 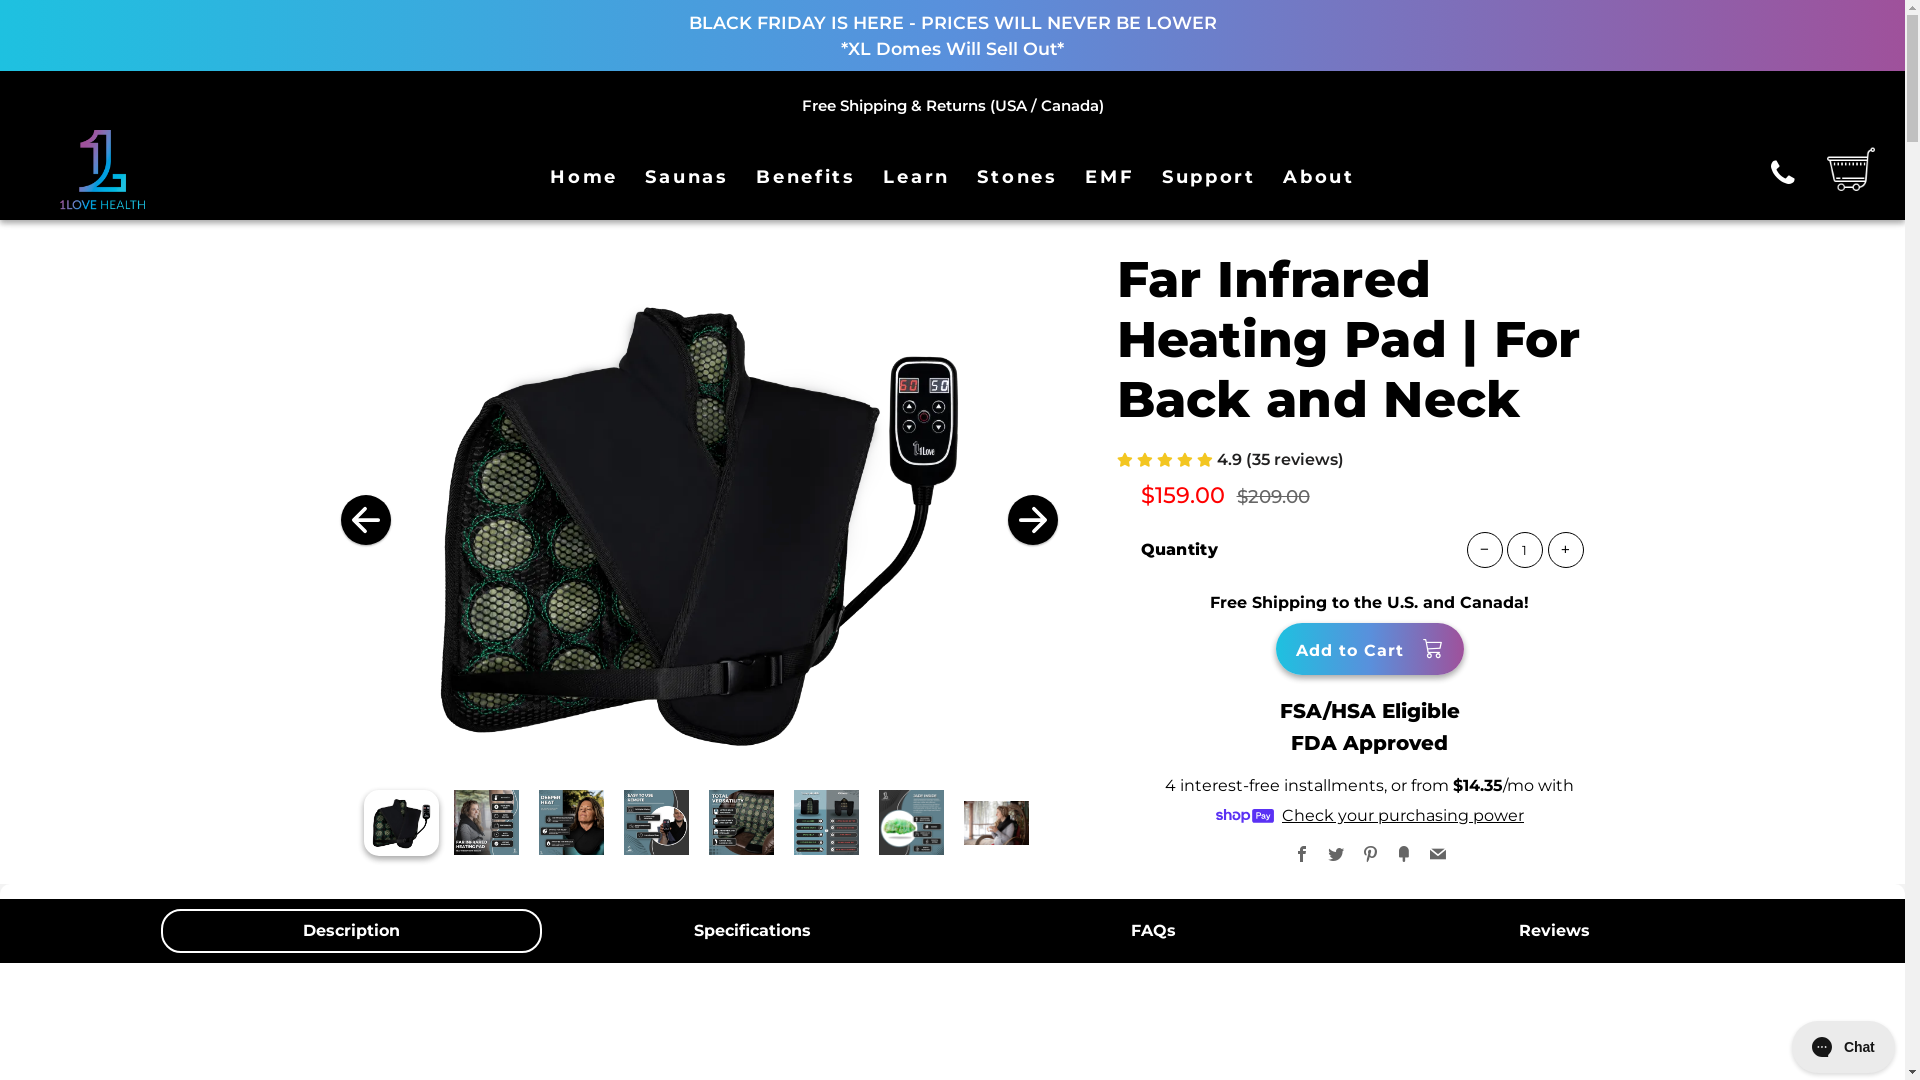 What do you see at coordinates (402, 822) in the screenshot?
I see `0` at bounding box center [402, 822].